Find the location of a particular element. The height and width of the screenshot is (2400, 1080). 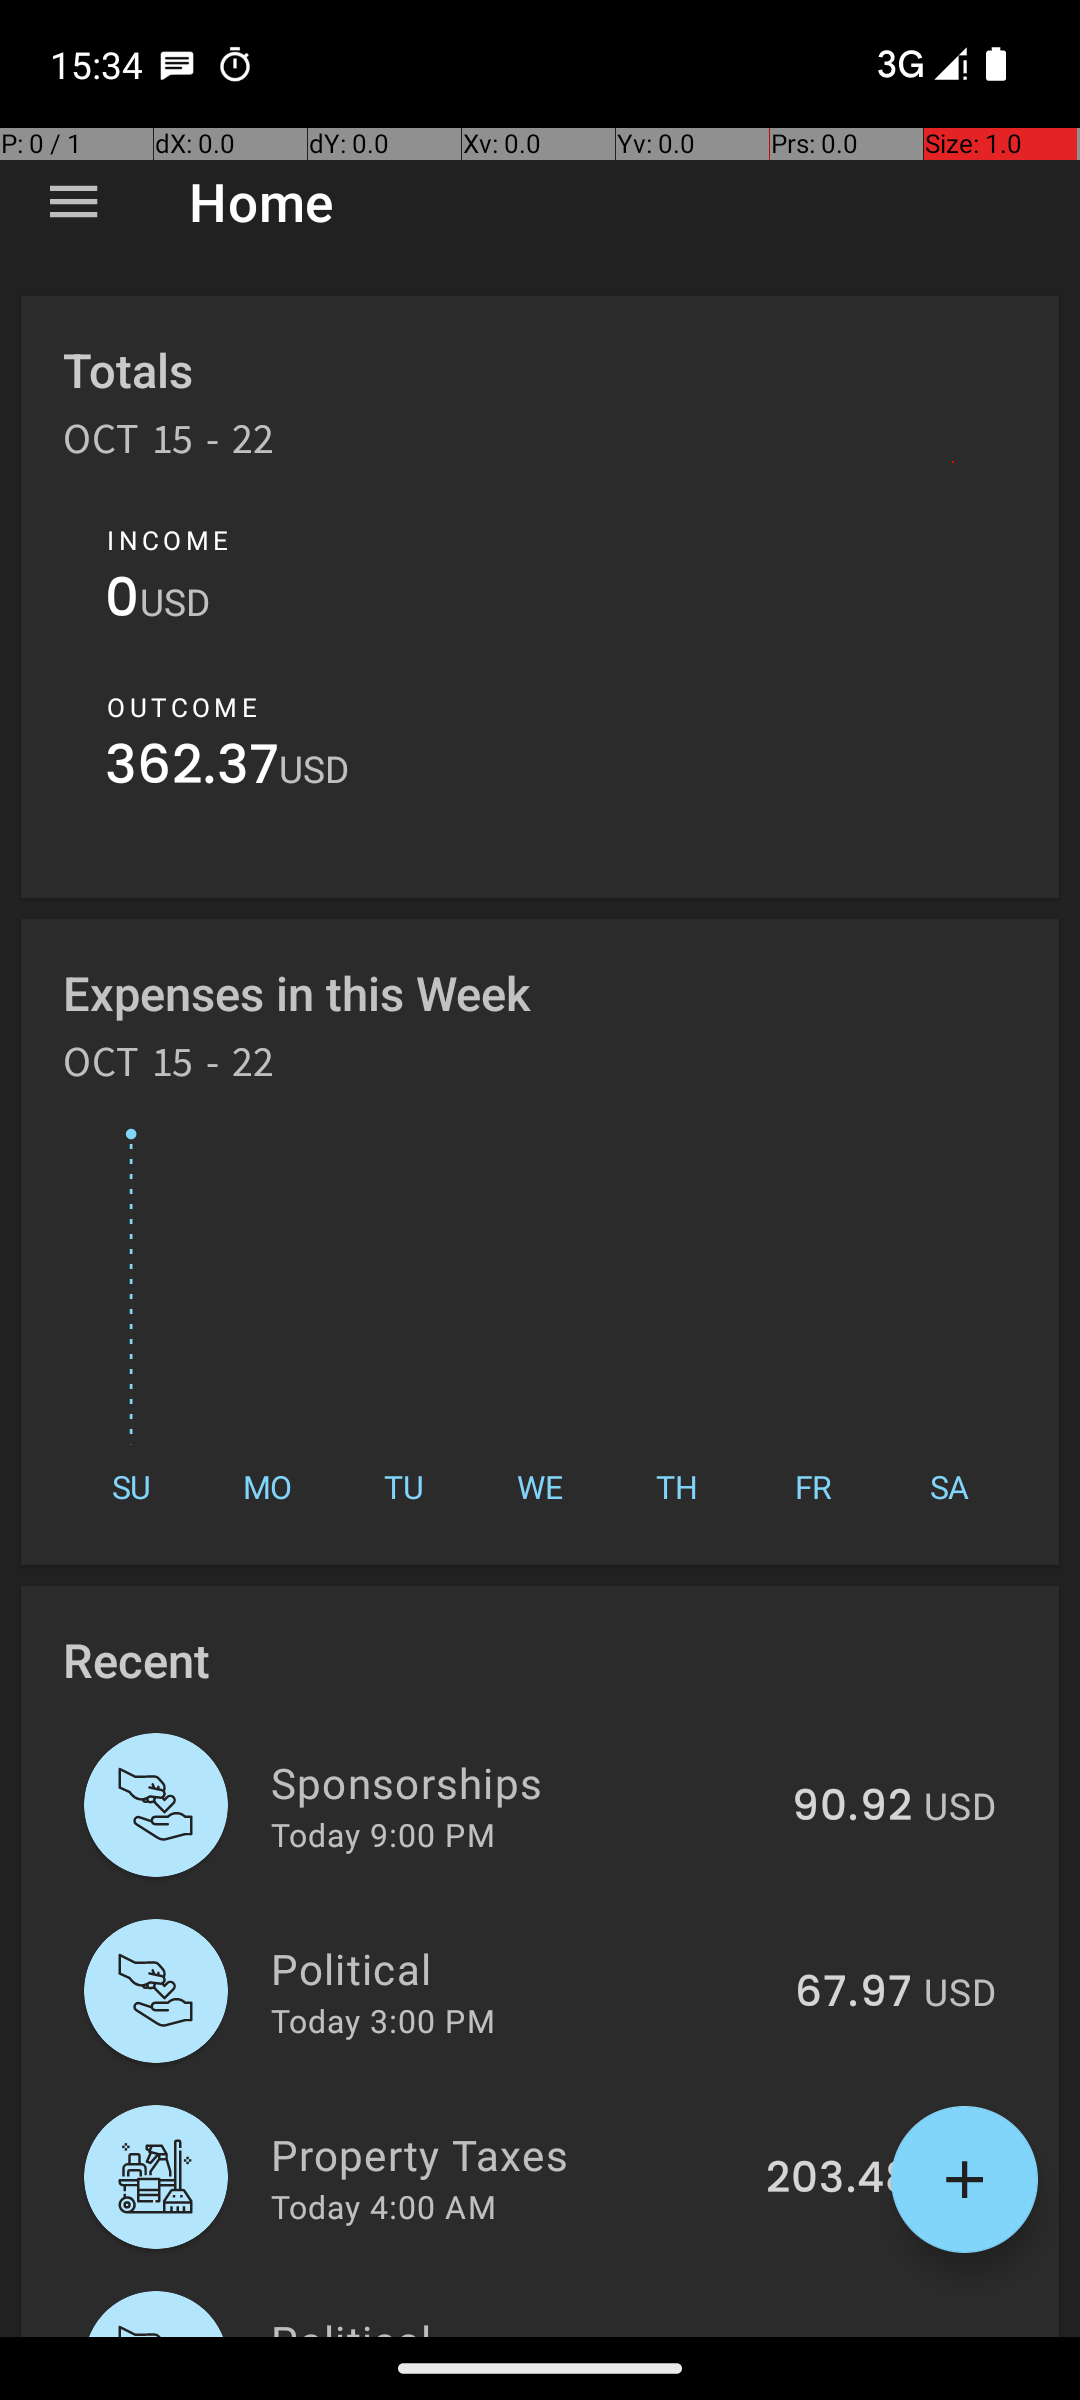

Today 4:00 AM is located at coordinates (384, 2206).